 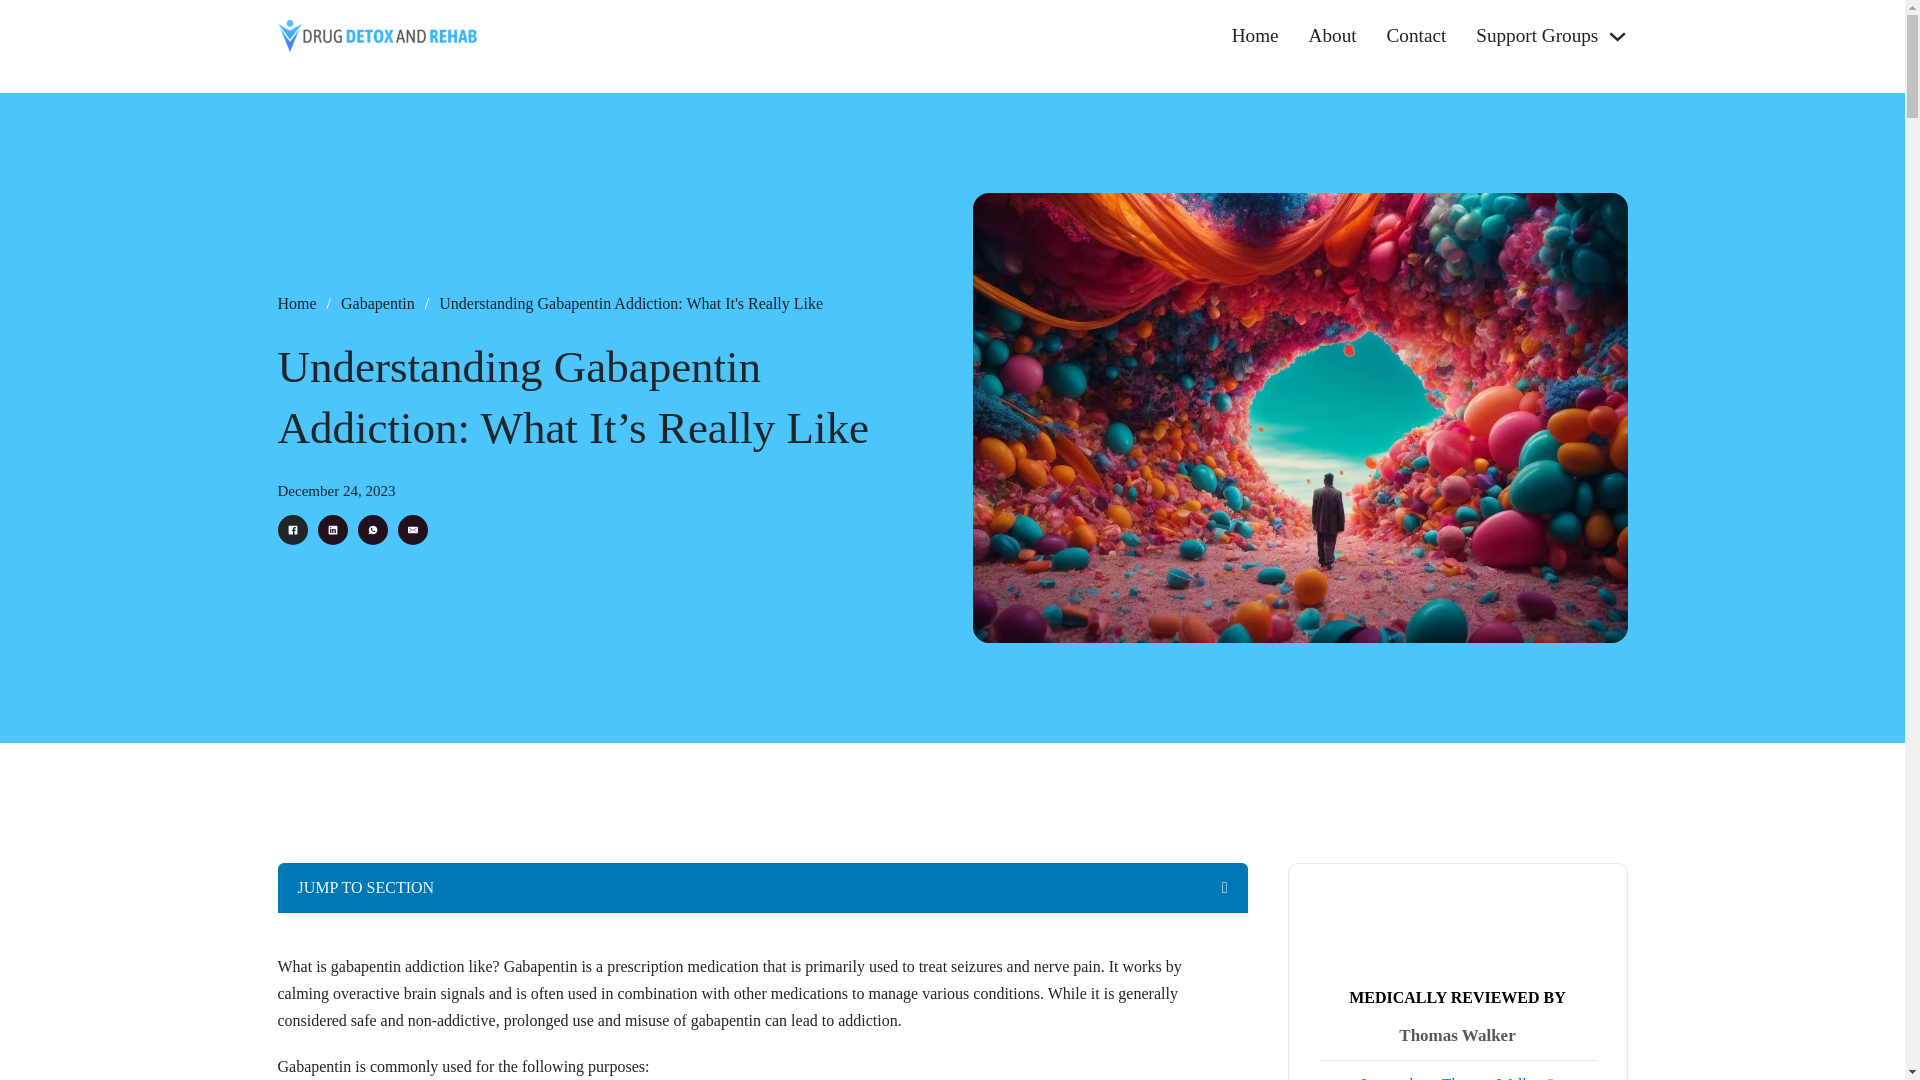 I want to click on MEDICALLY REVIEWED BY, so click(x=1458, y=997).